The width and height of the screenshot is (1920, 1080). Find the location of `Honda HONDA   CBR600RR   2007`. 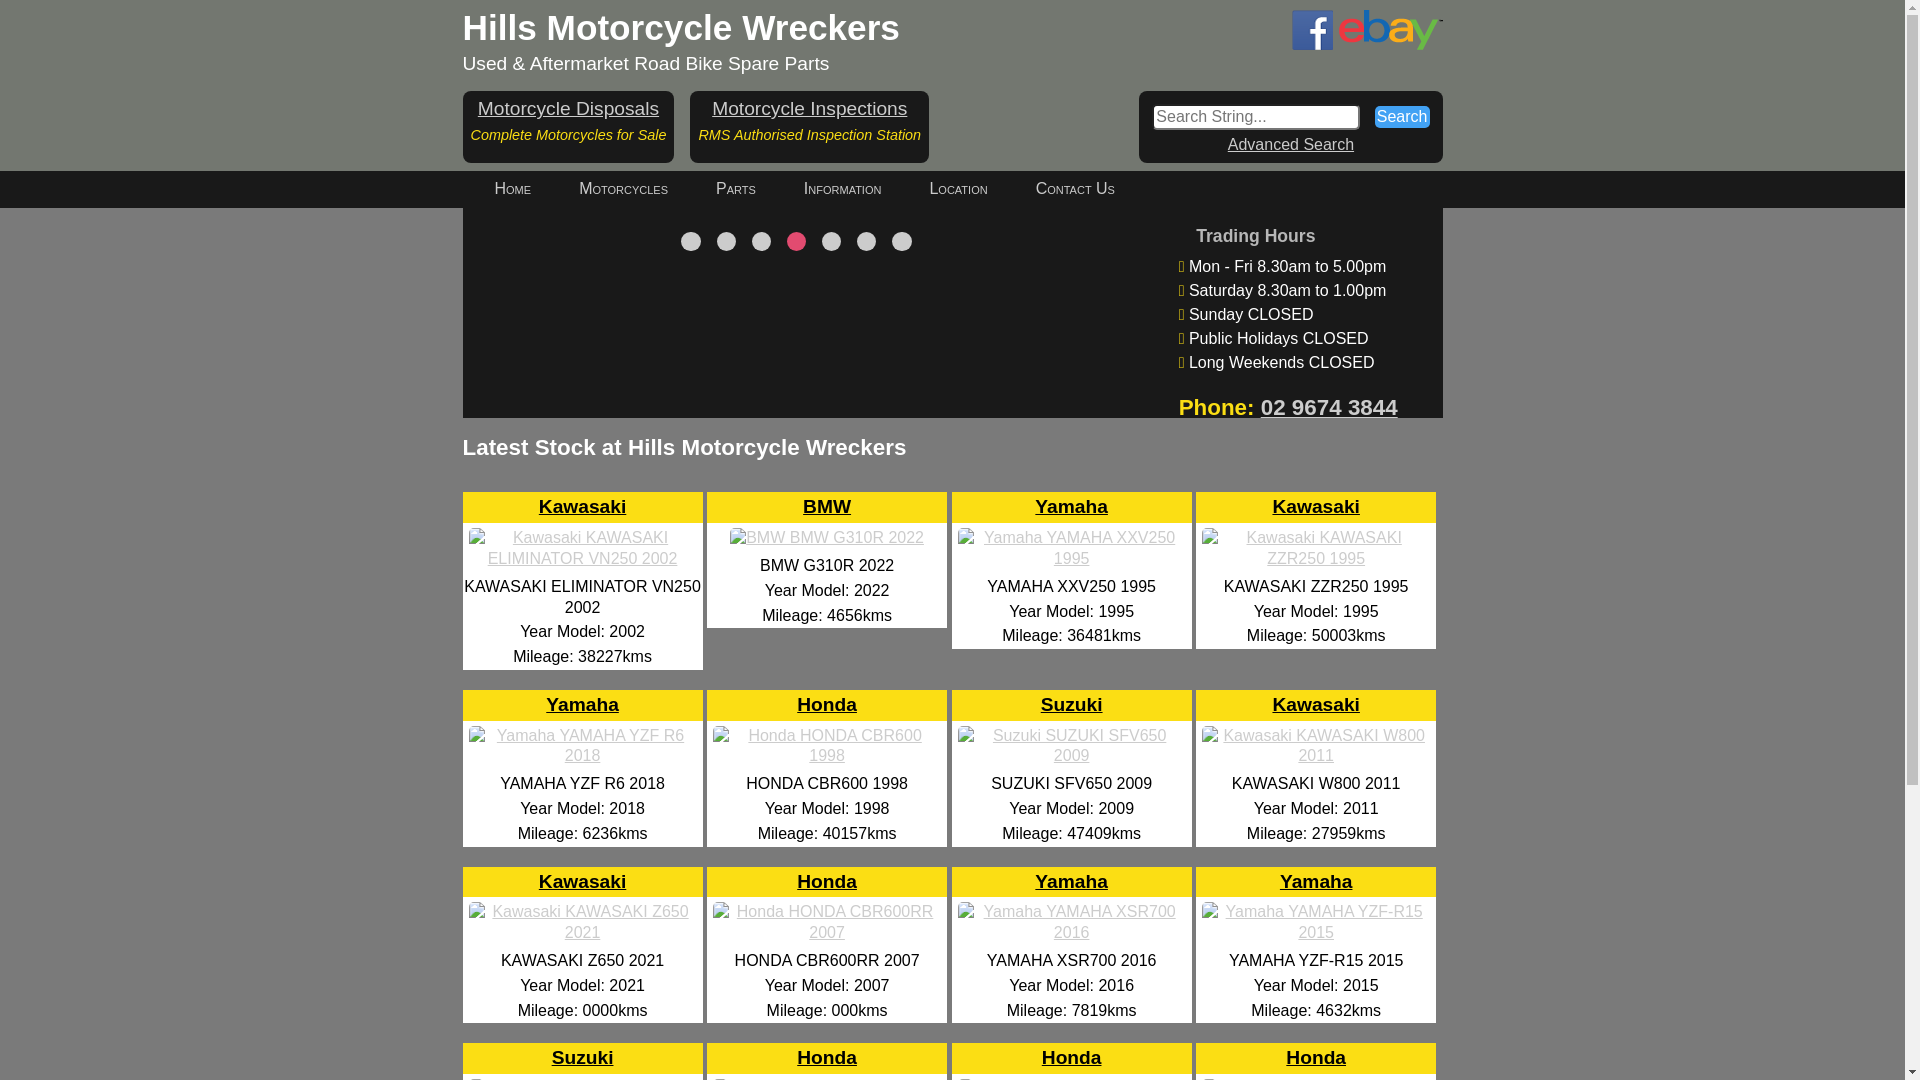

Honda HONDA   CBR600RR   2007 is located at coordinates (827, 932).